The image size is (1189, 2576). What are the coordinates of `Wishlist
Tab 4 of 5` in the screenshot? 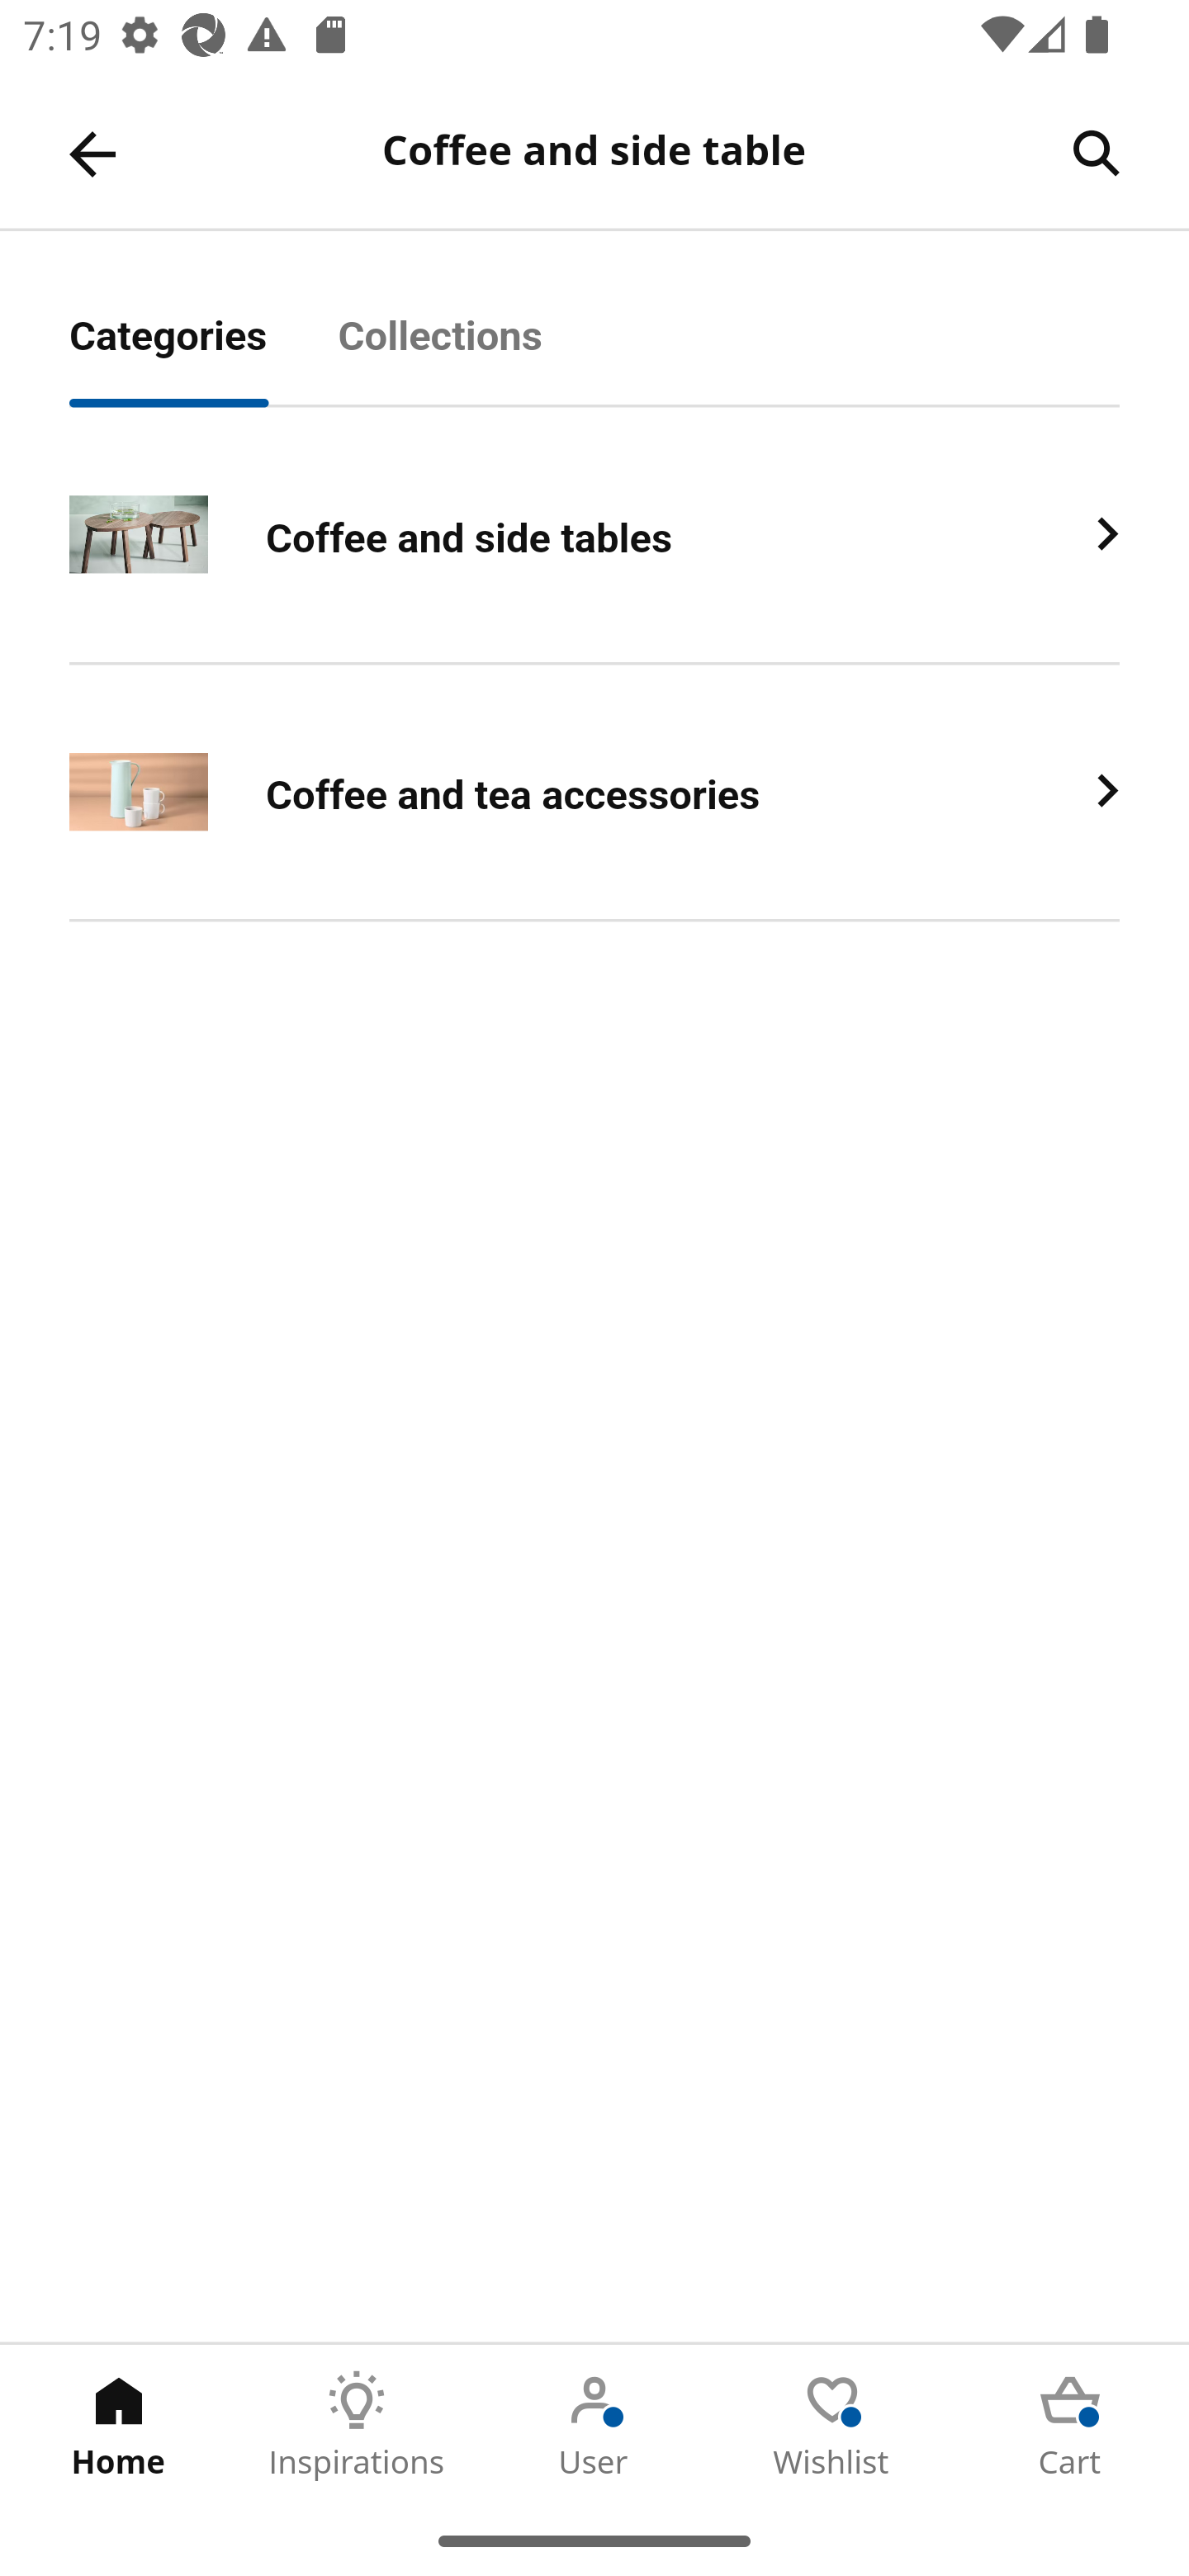 It's located at (832, 2425).